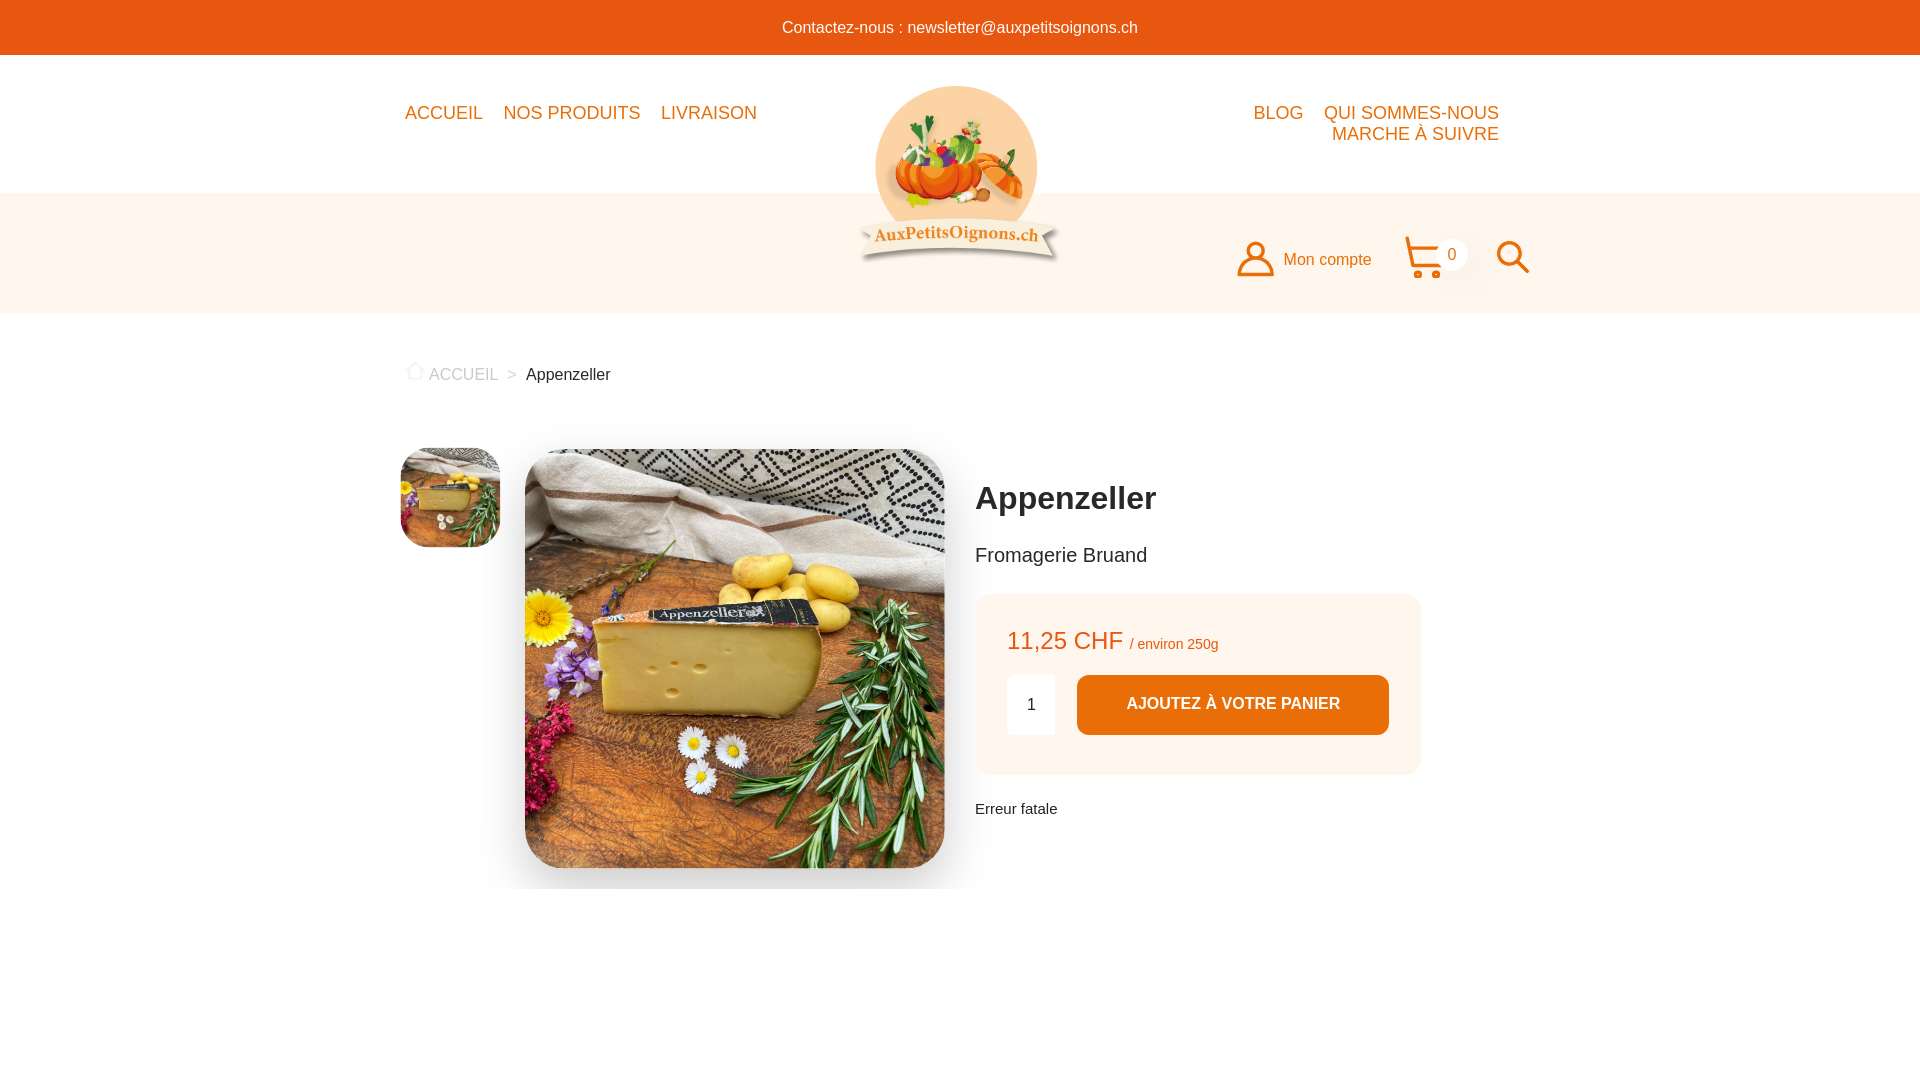 This screenshot has width=1920, height=1080. I want to click on BLOG, so click(1279, 113).